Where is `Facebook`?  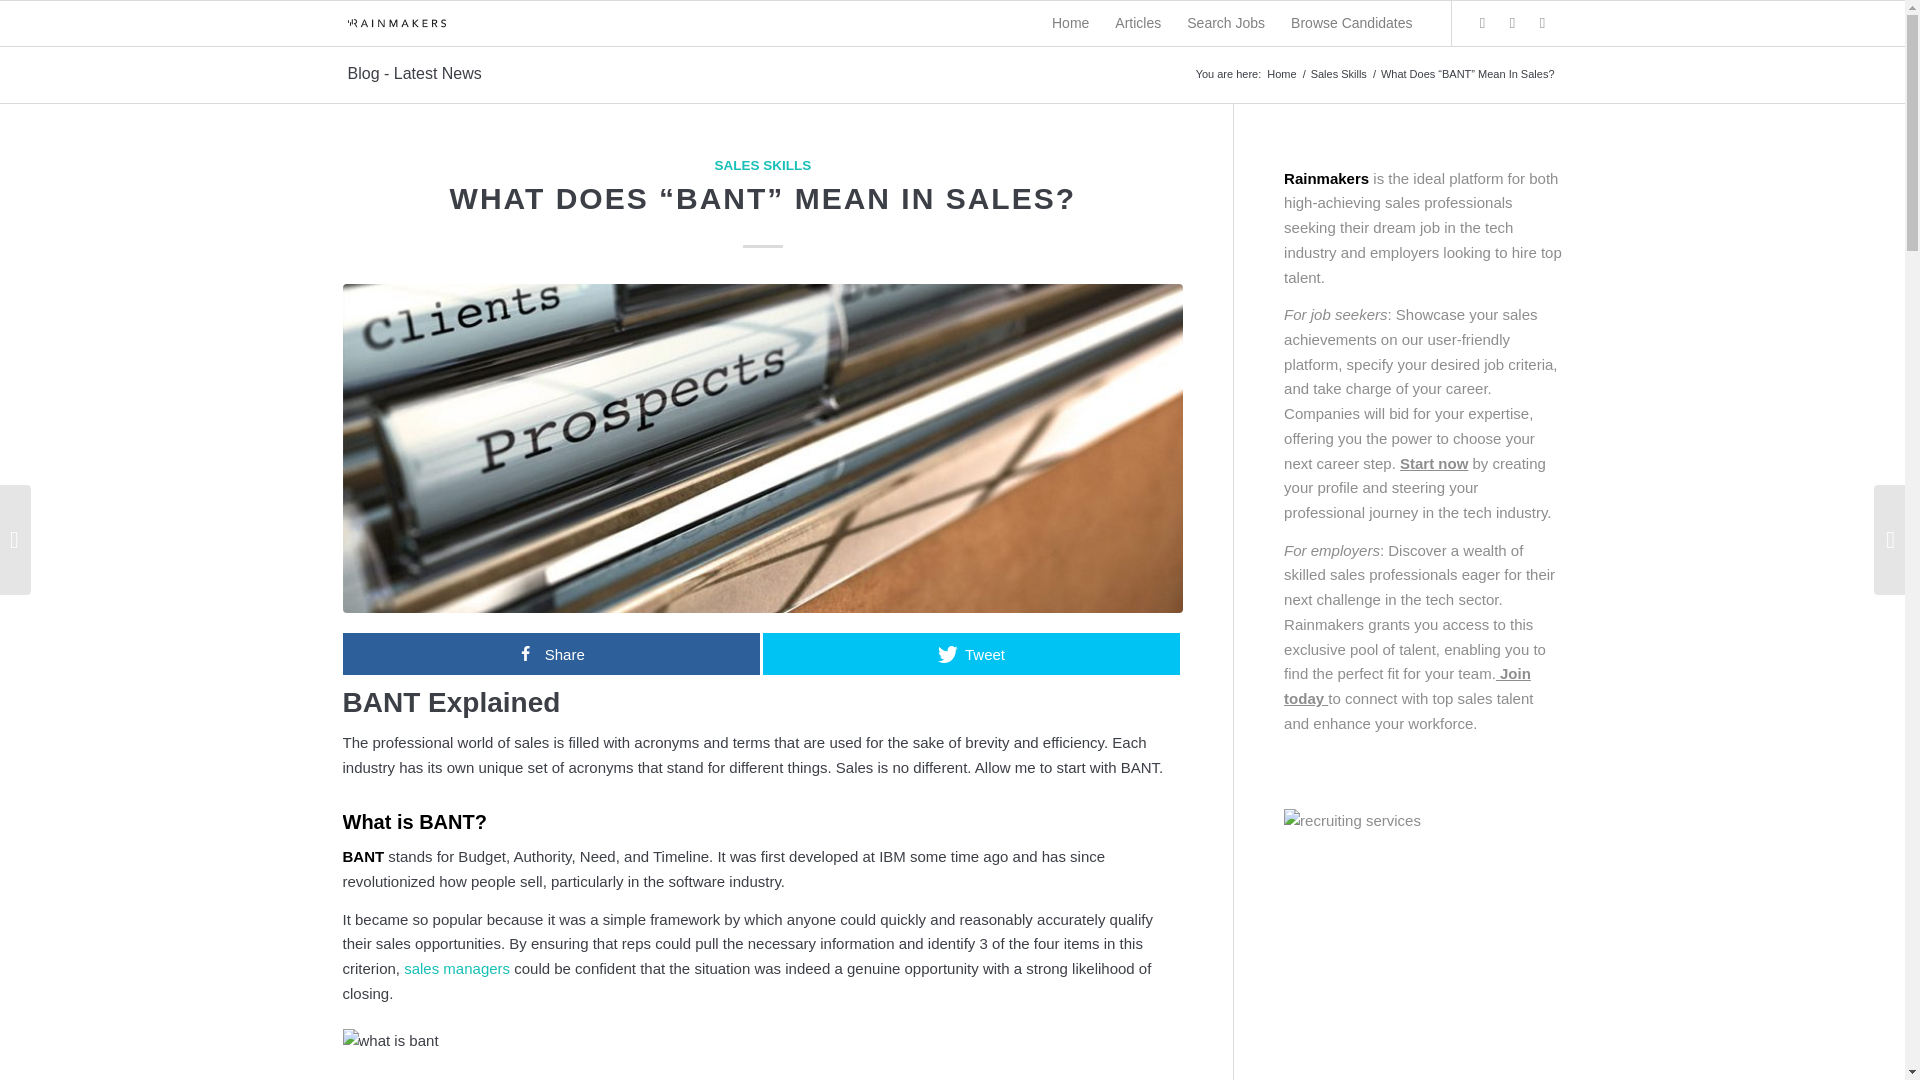
Facebook is located at coordinates (1512, 22).